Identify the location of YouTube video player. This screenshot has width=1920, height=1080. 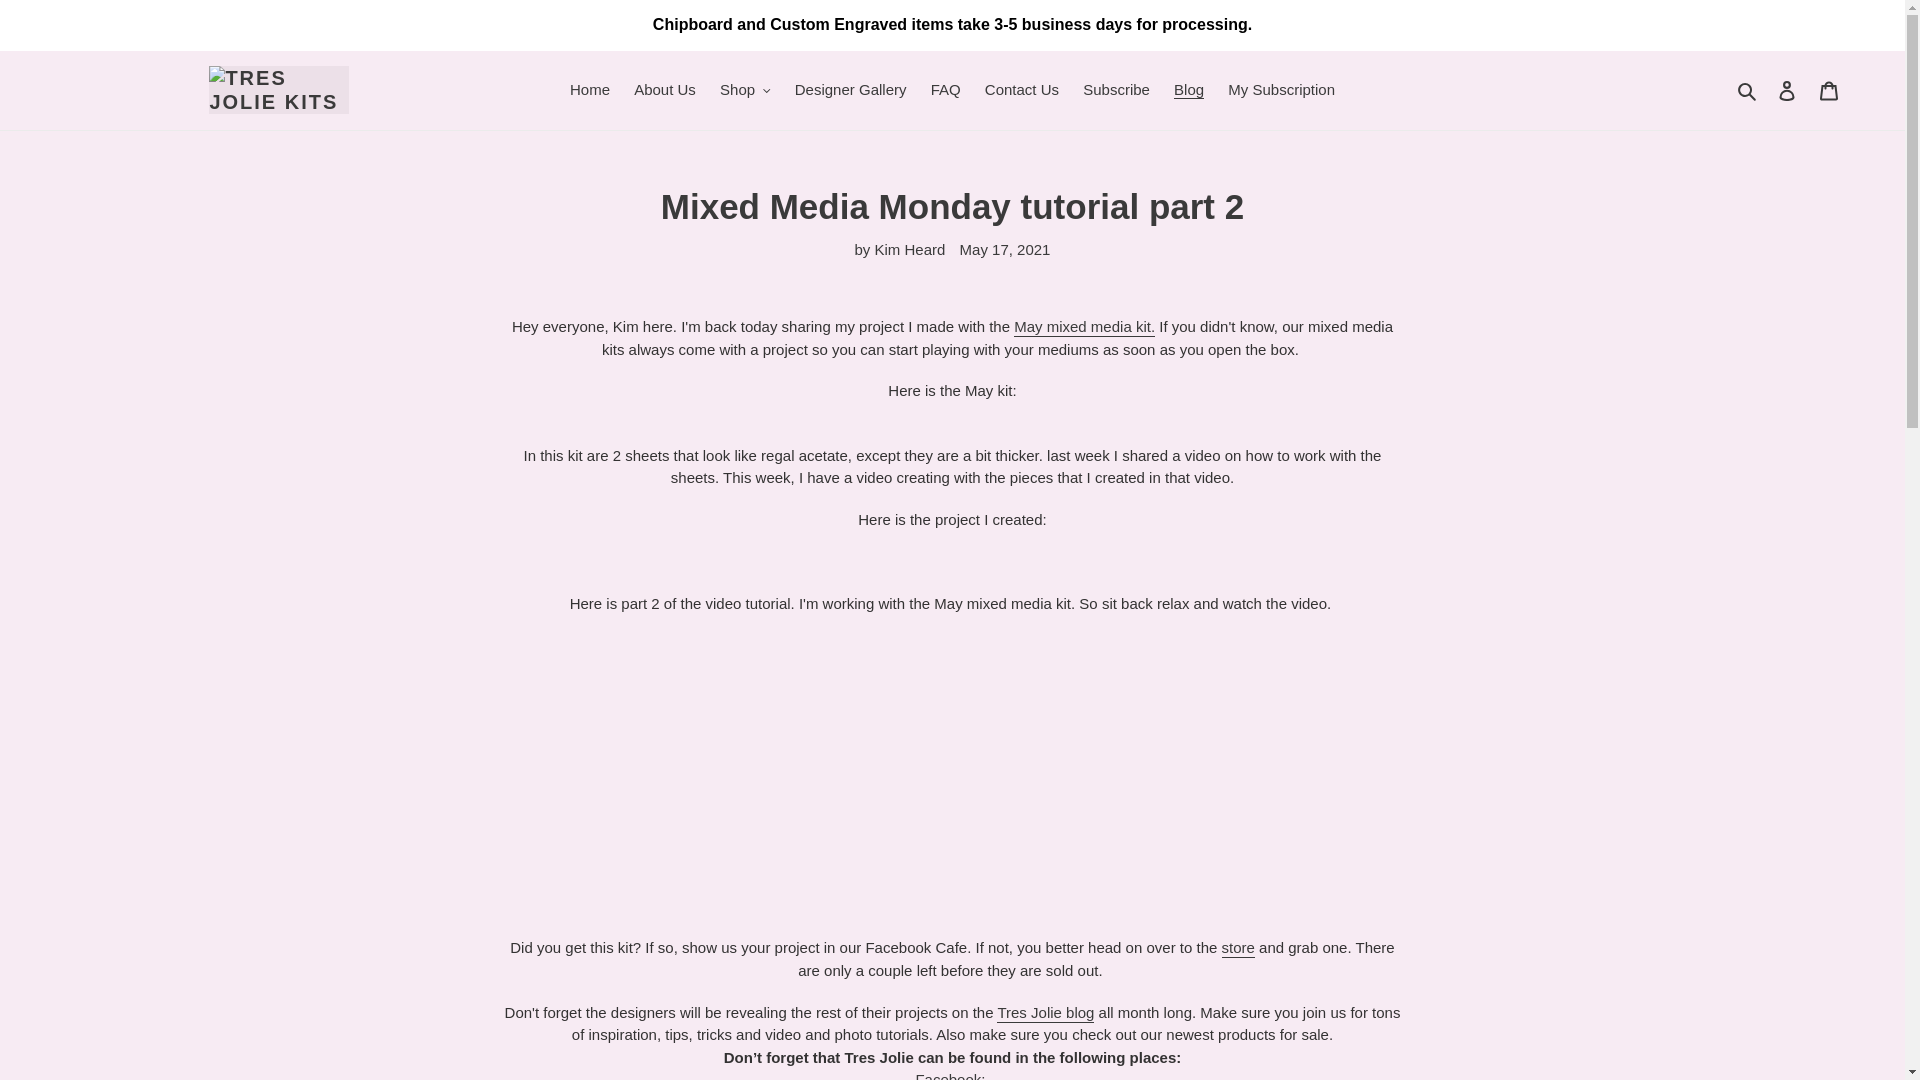
(952, 772).